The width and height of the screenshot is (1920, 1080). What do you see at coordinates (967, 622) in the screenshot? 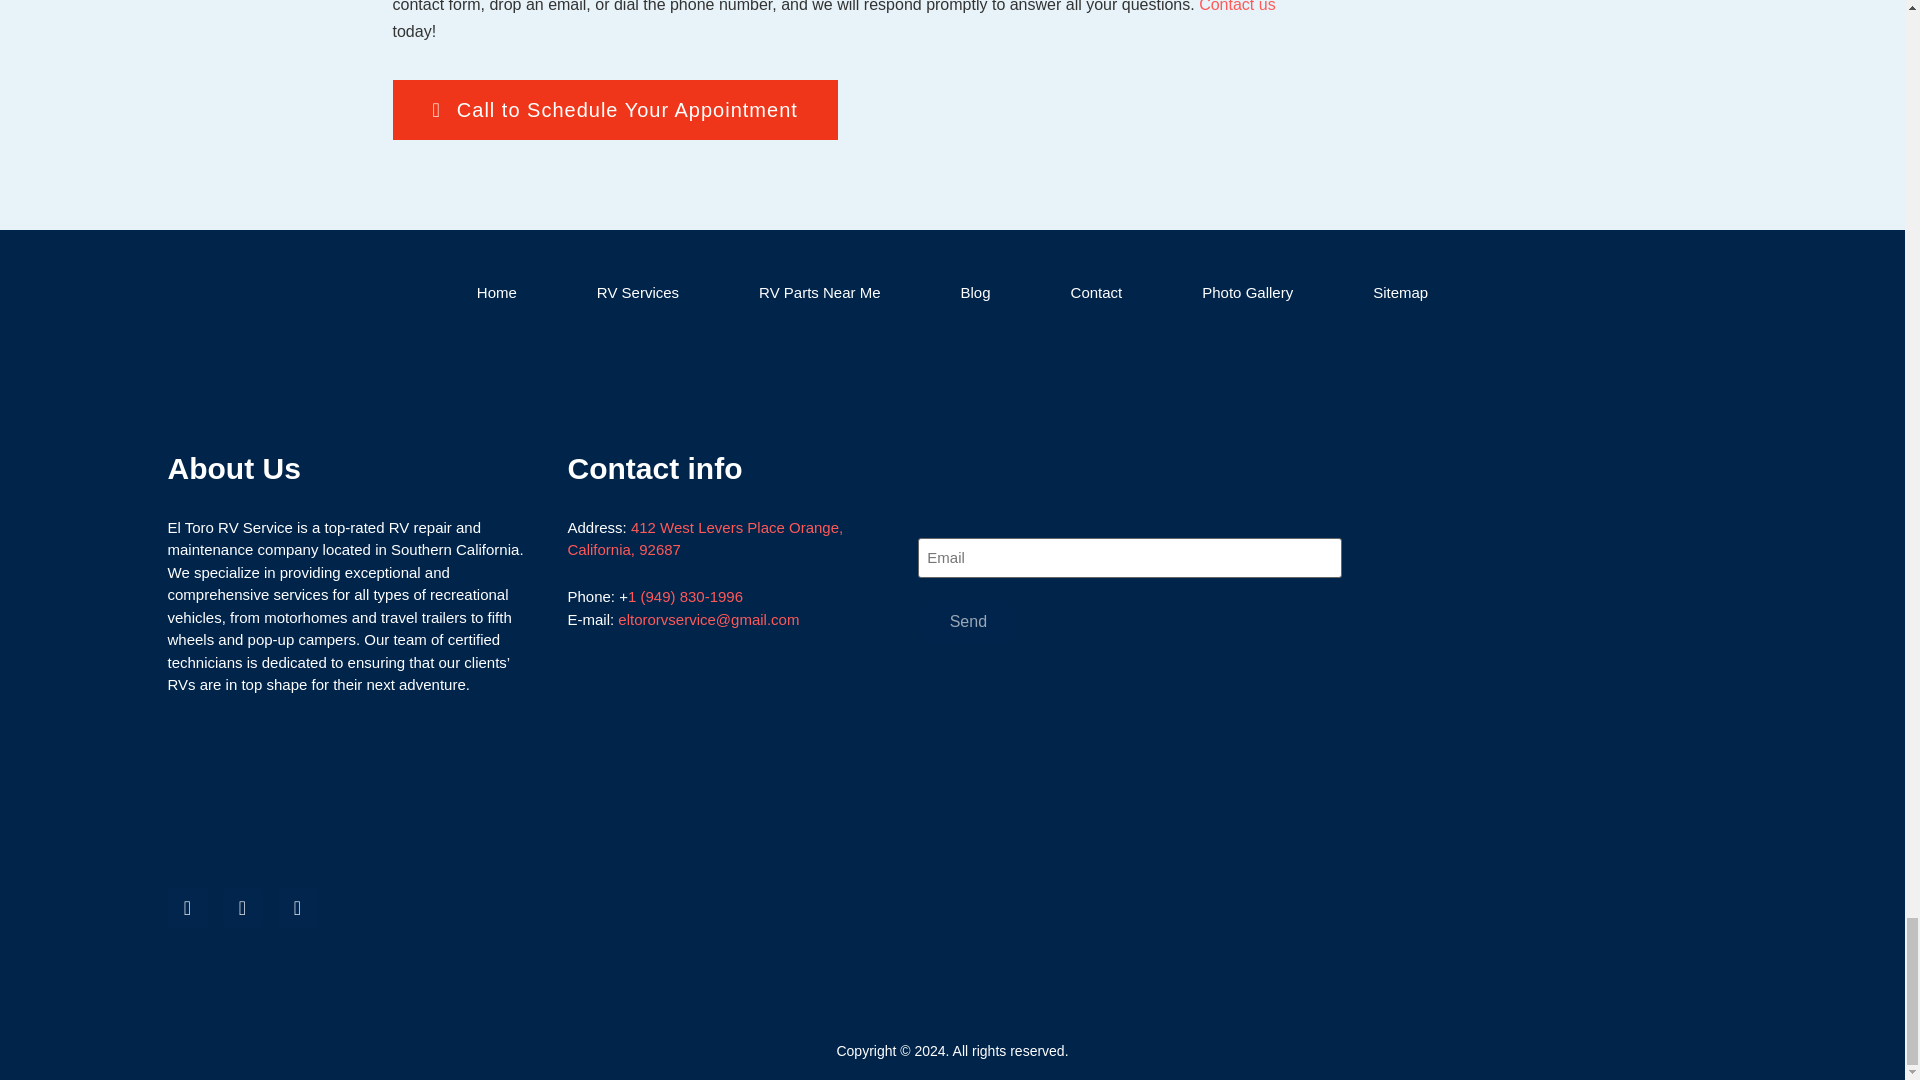
I see `Send` at bounding box center [967, 622].